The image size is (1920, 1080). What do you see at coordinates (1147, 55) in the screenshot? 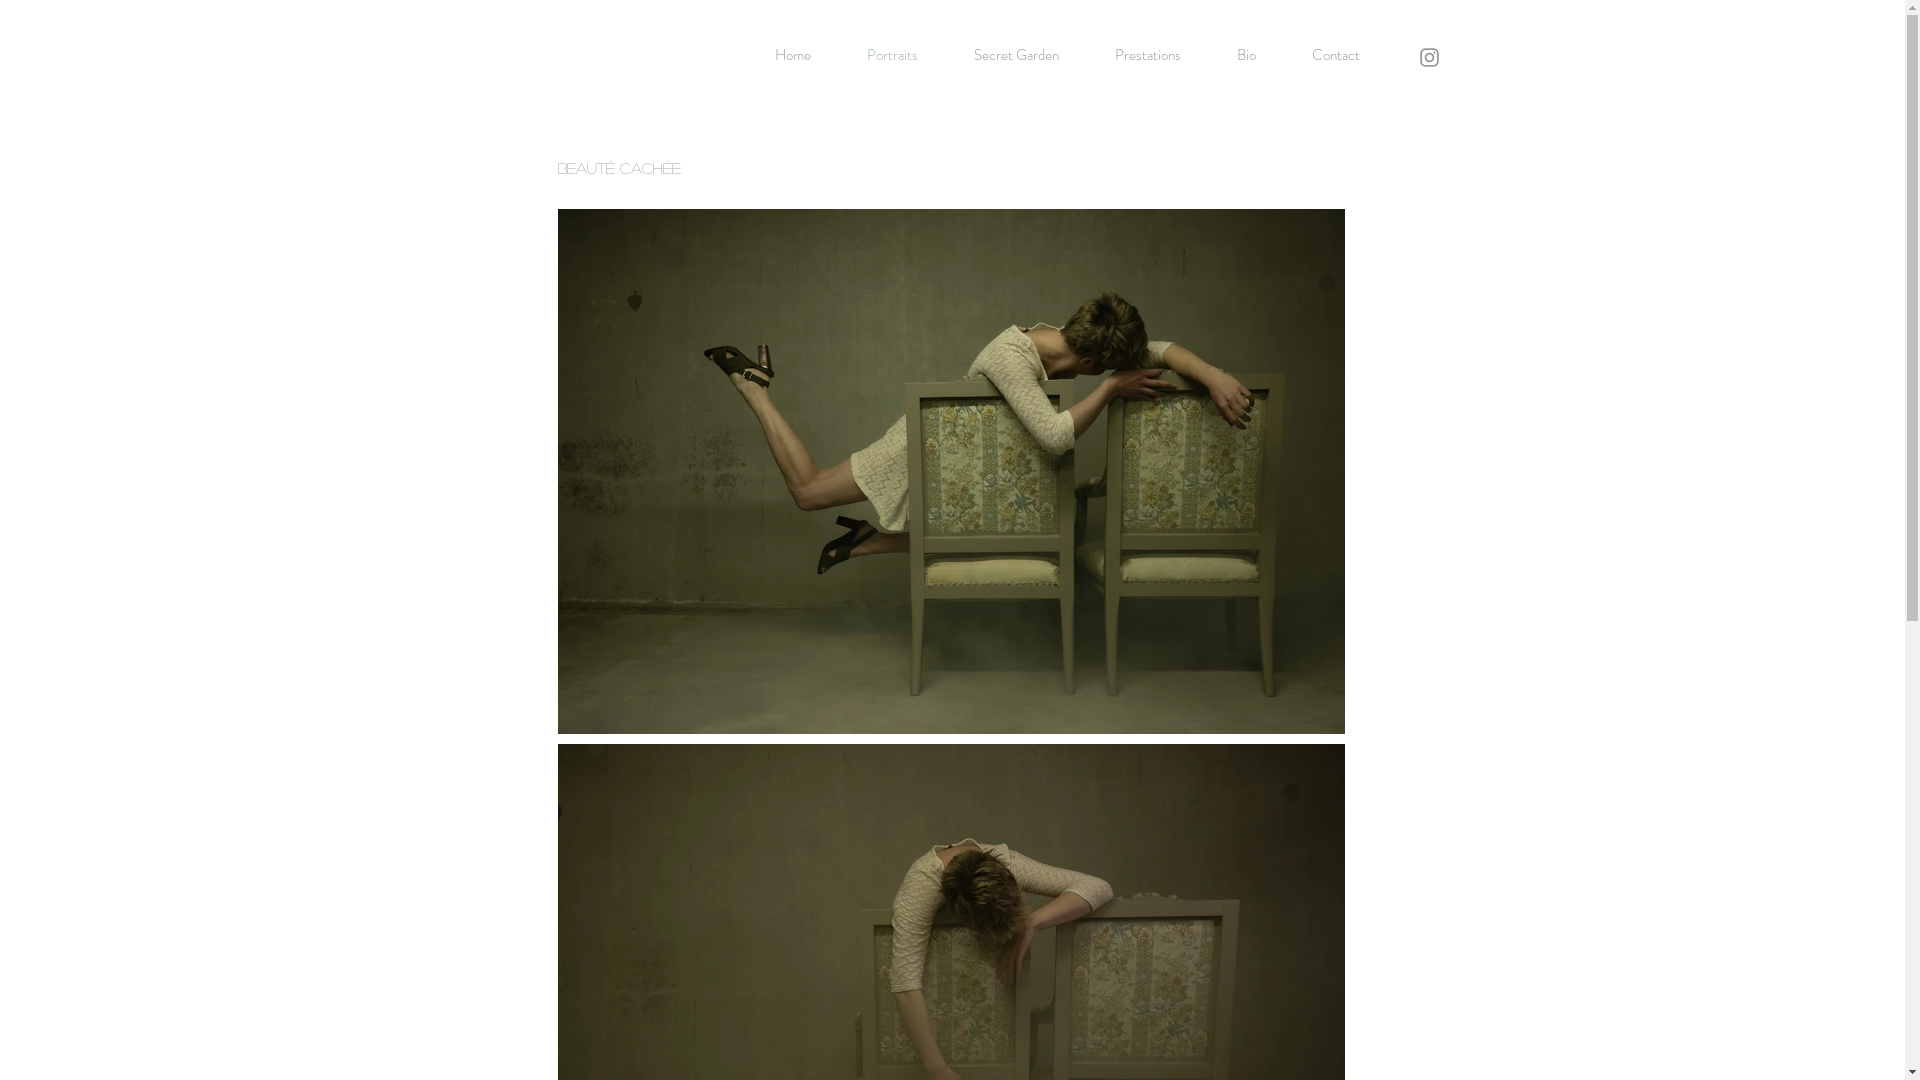
I see `Prestations` at bounding box center [1147, 55].